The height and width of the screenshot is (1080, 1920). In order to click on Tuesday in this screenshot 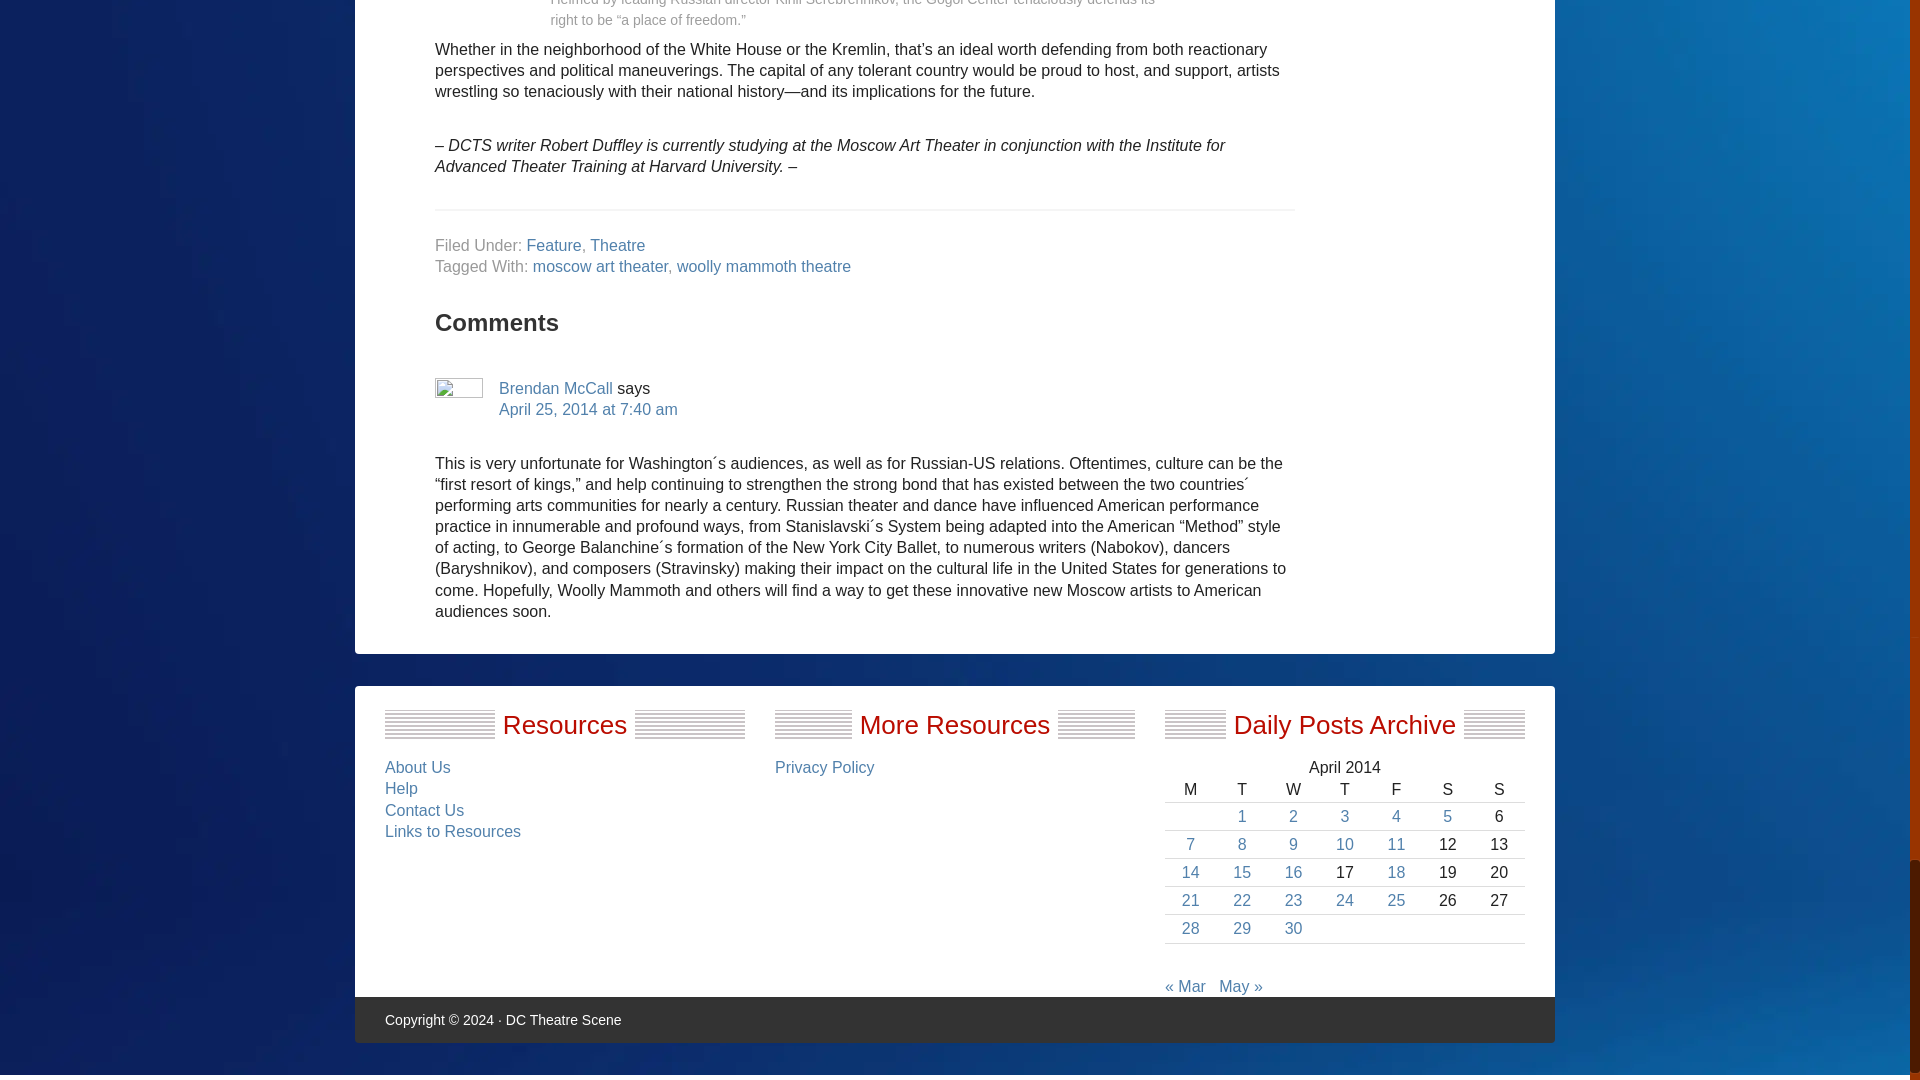, I will do `click(1241, 790)`.